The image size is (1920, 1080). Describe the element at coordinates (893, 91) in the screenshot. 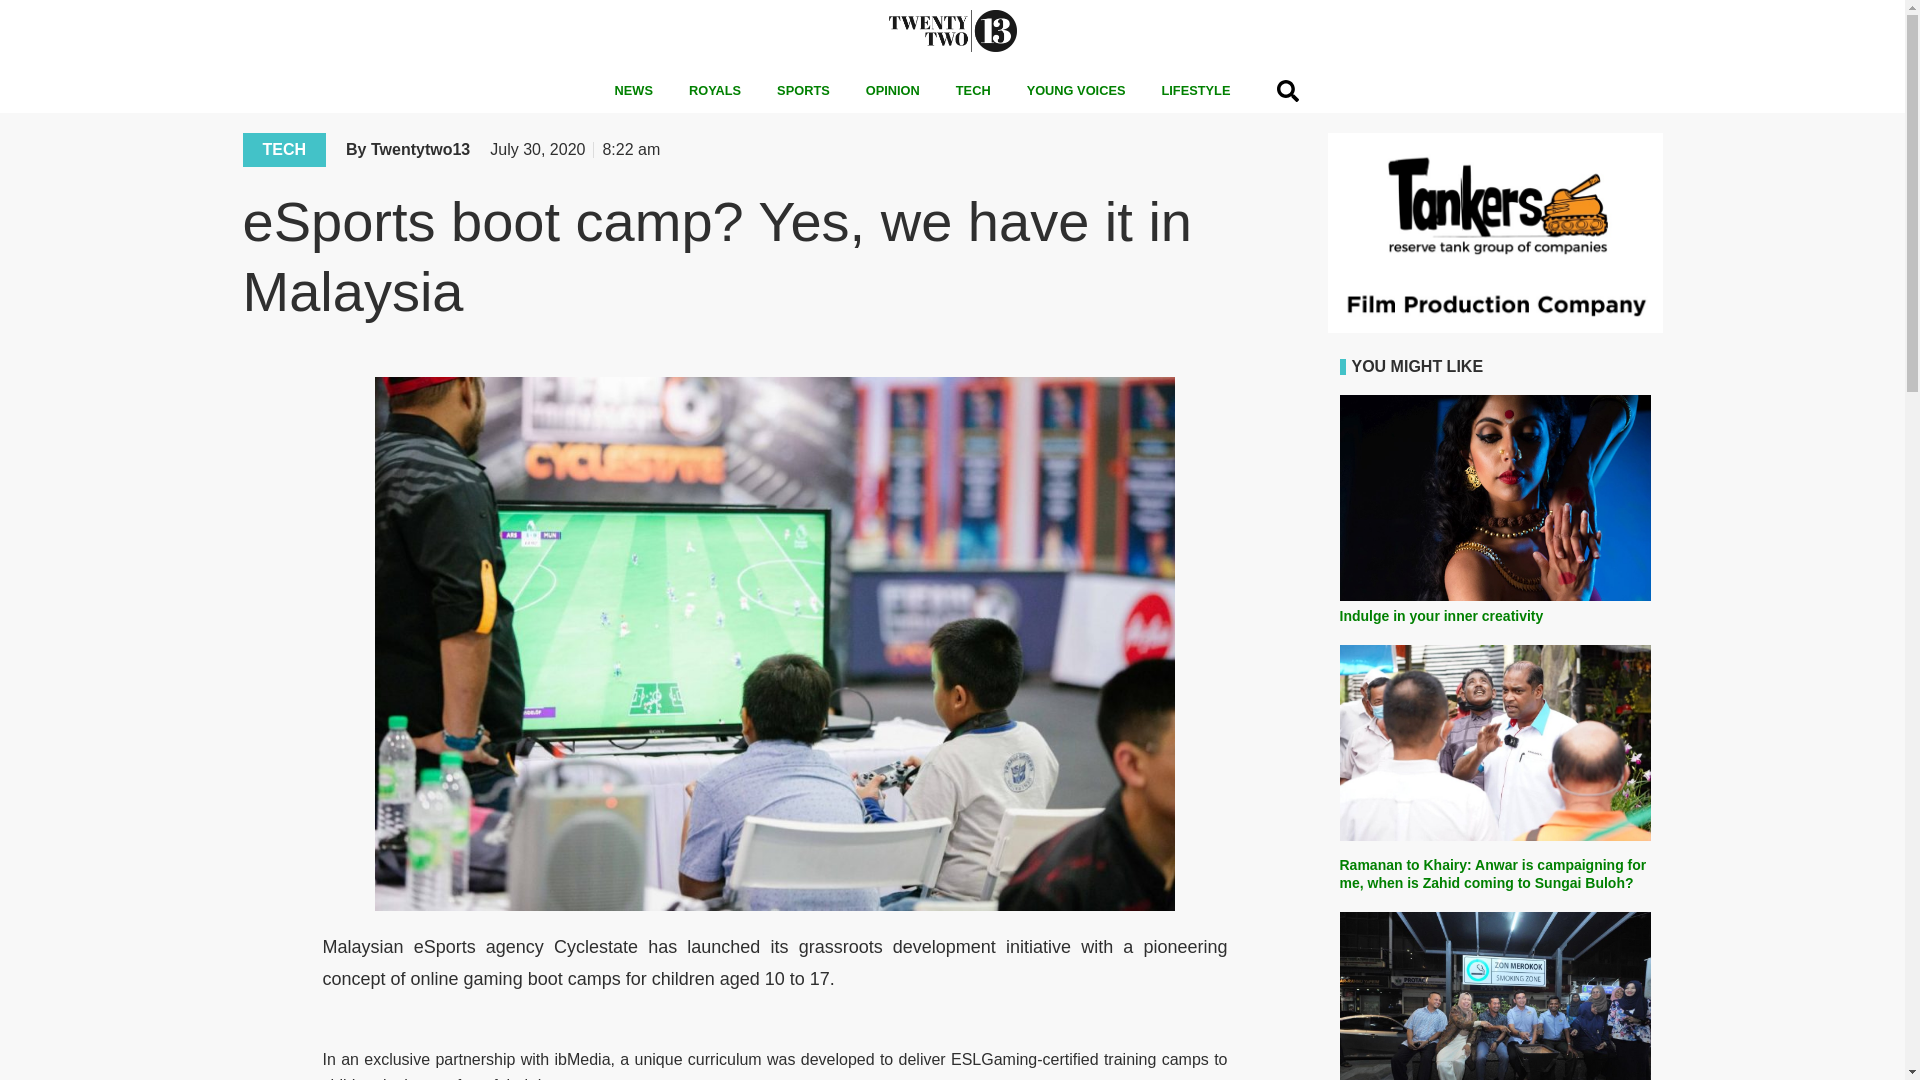

I see `OPINION` at that location.